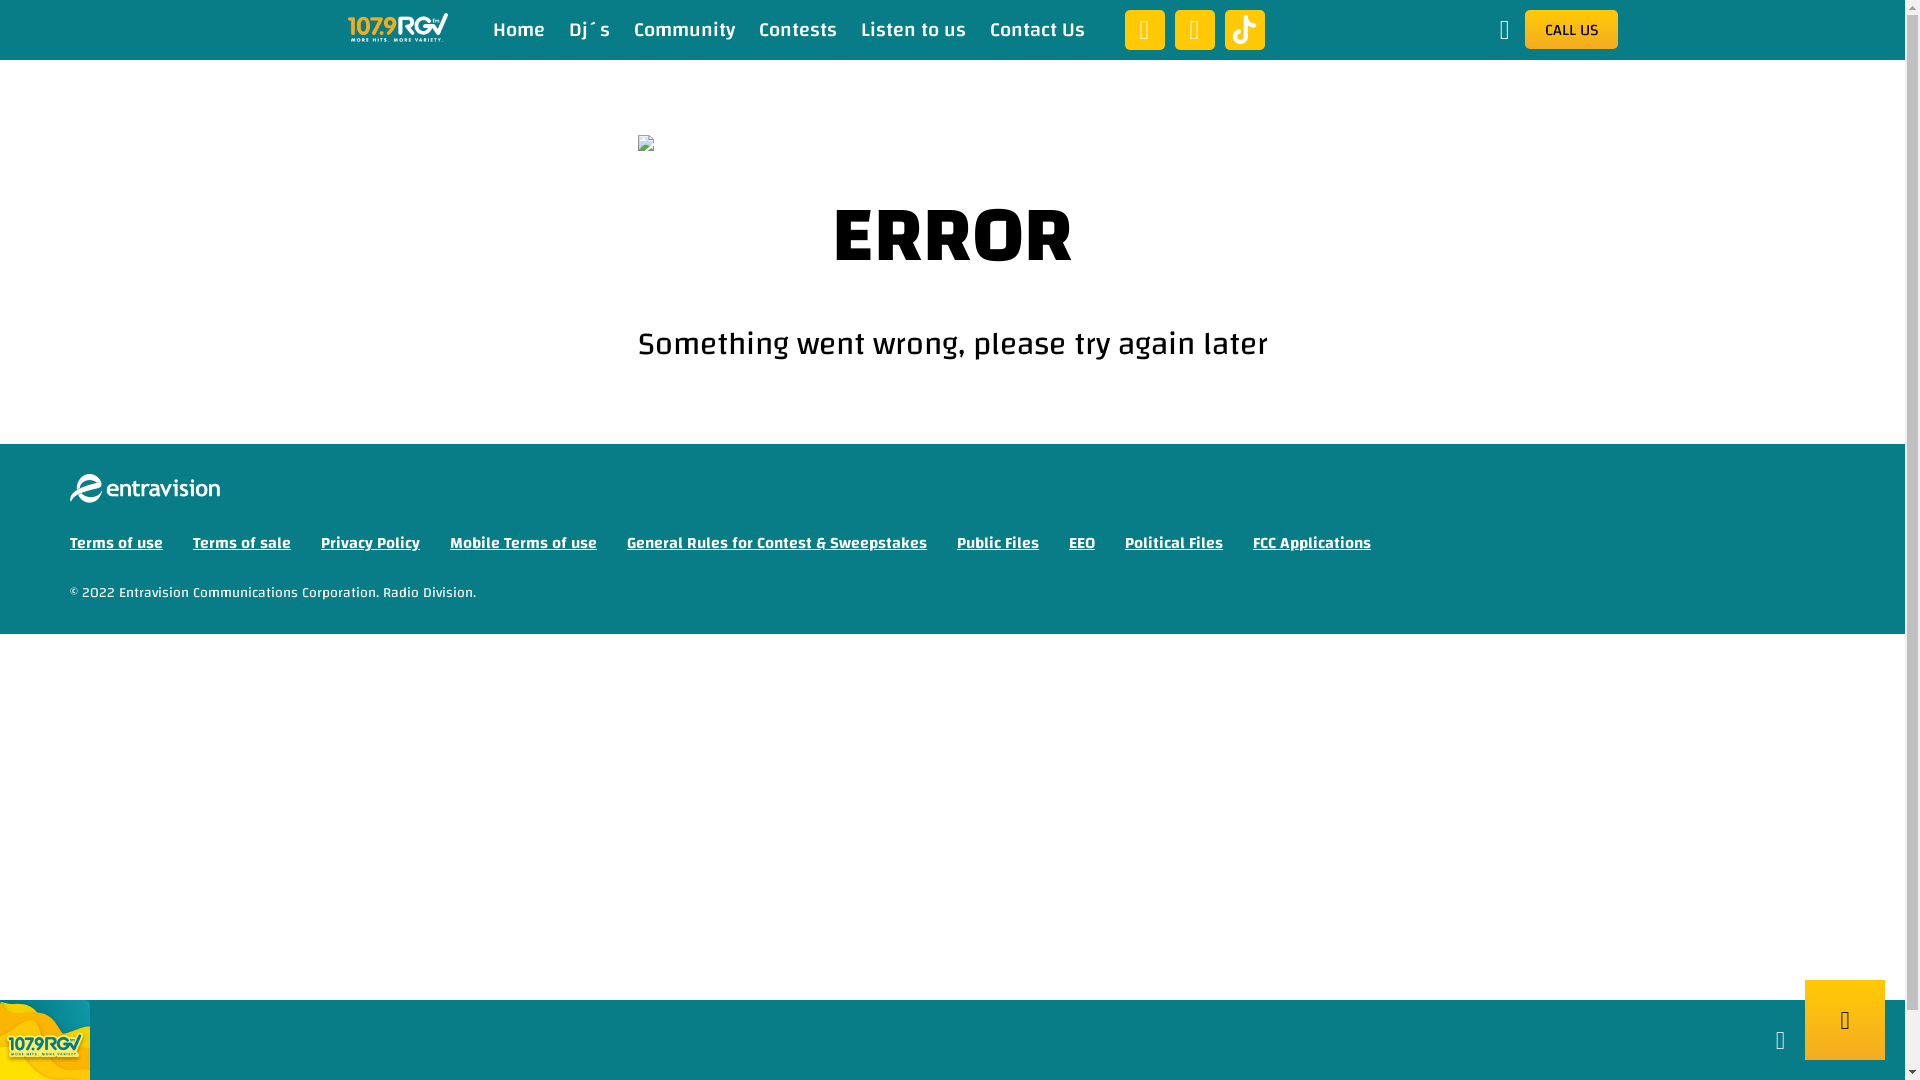 The image size is (1920, 1080). What do you see at coordinates (1312, 543) in the screenshot?
I see `FCC Applications` at bounding box center [1312, 543].